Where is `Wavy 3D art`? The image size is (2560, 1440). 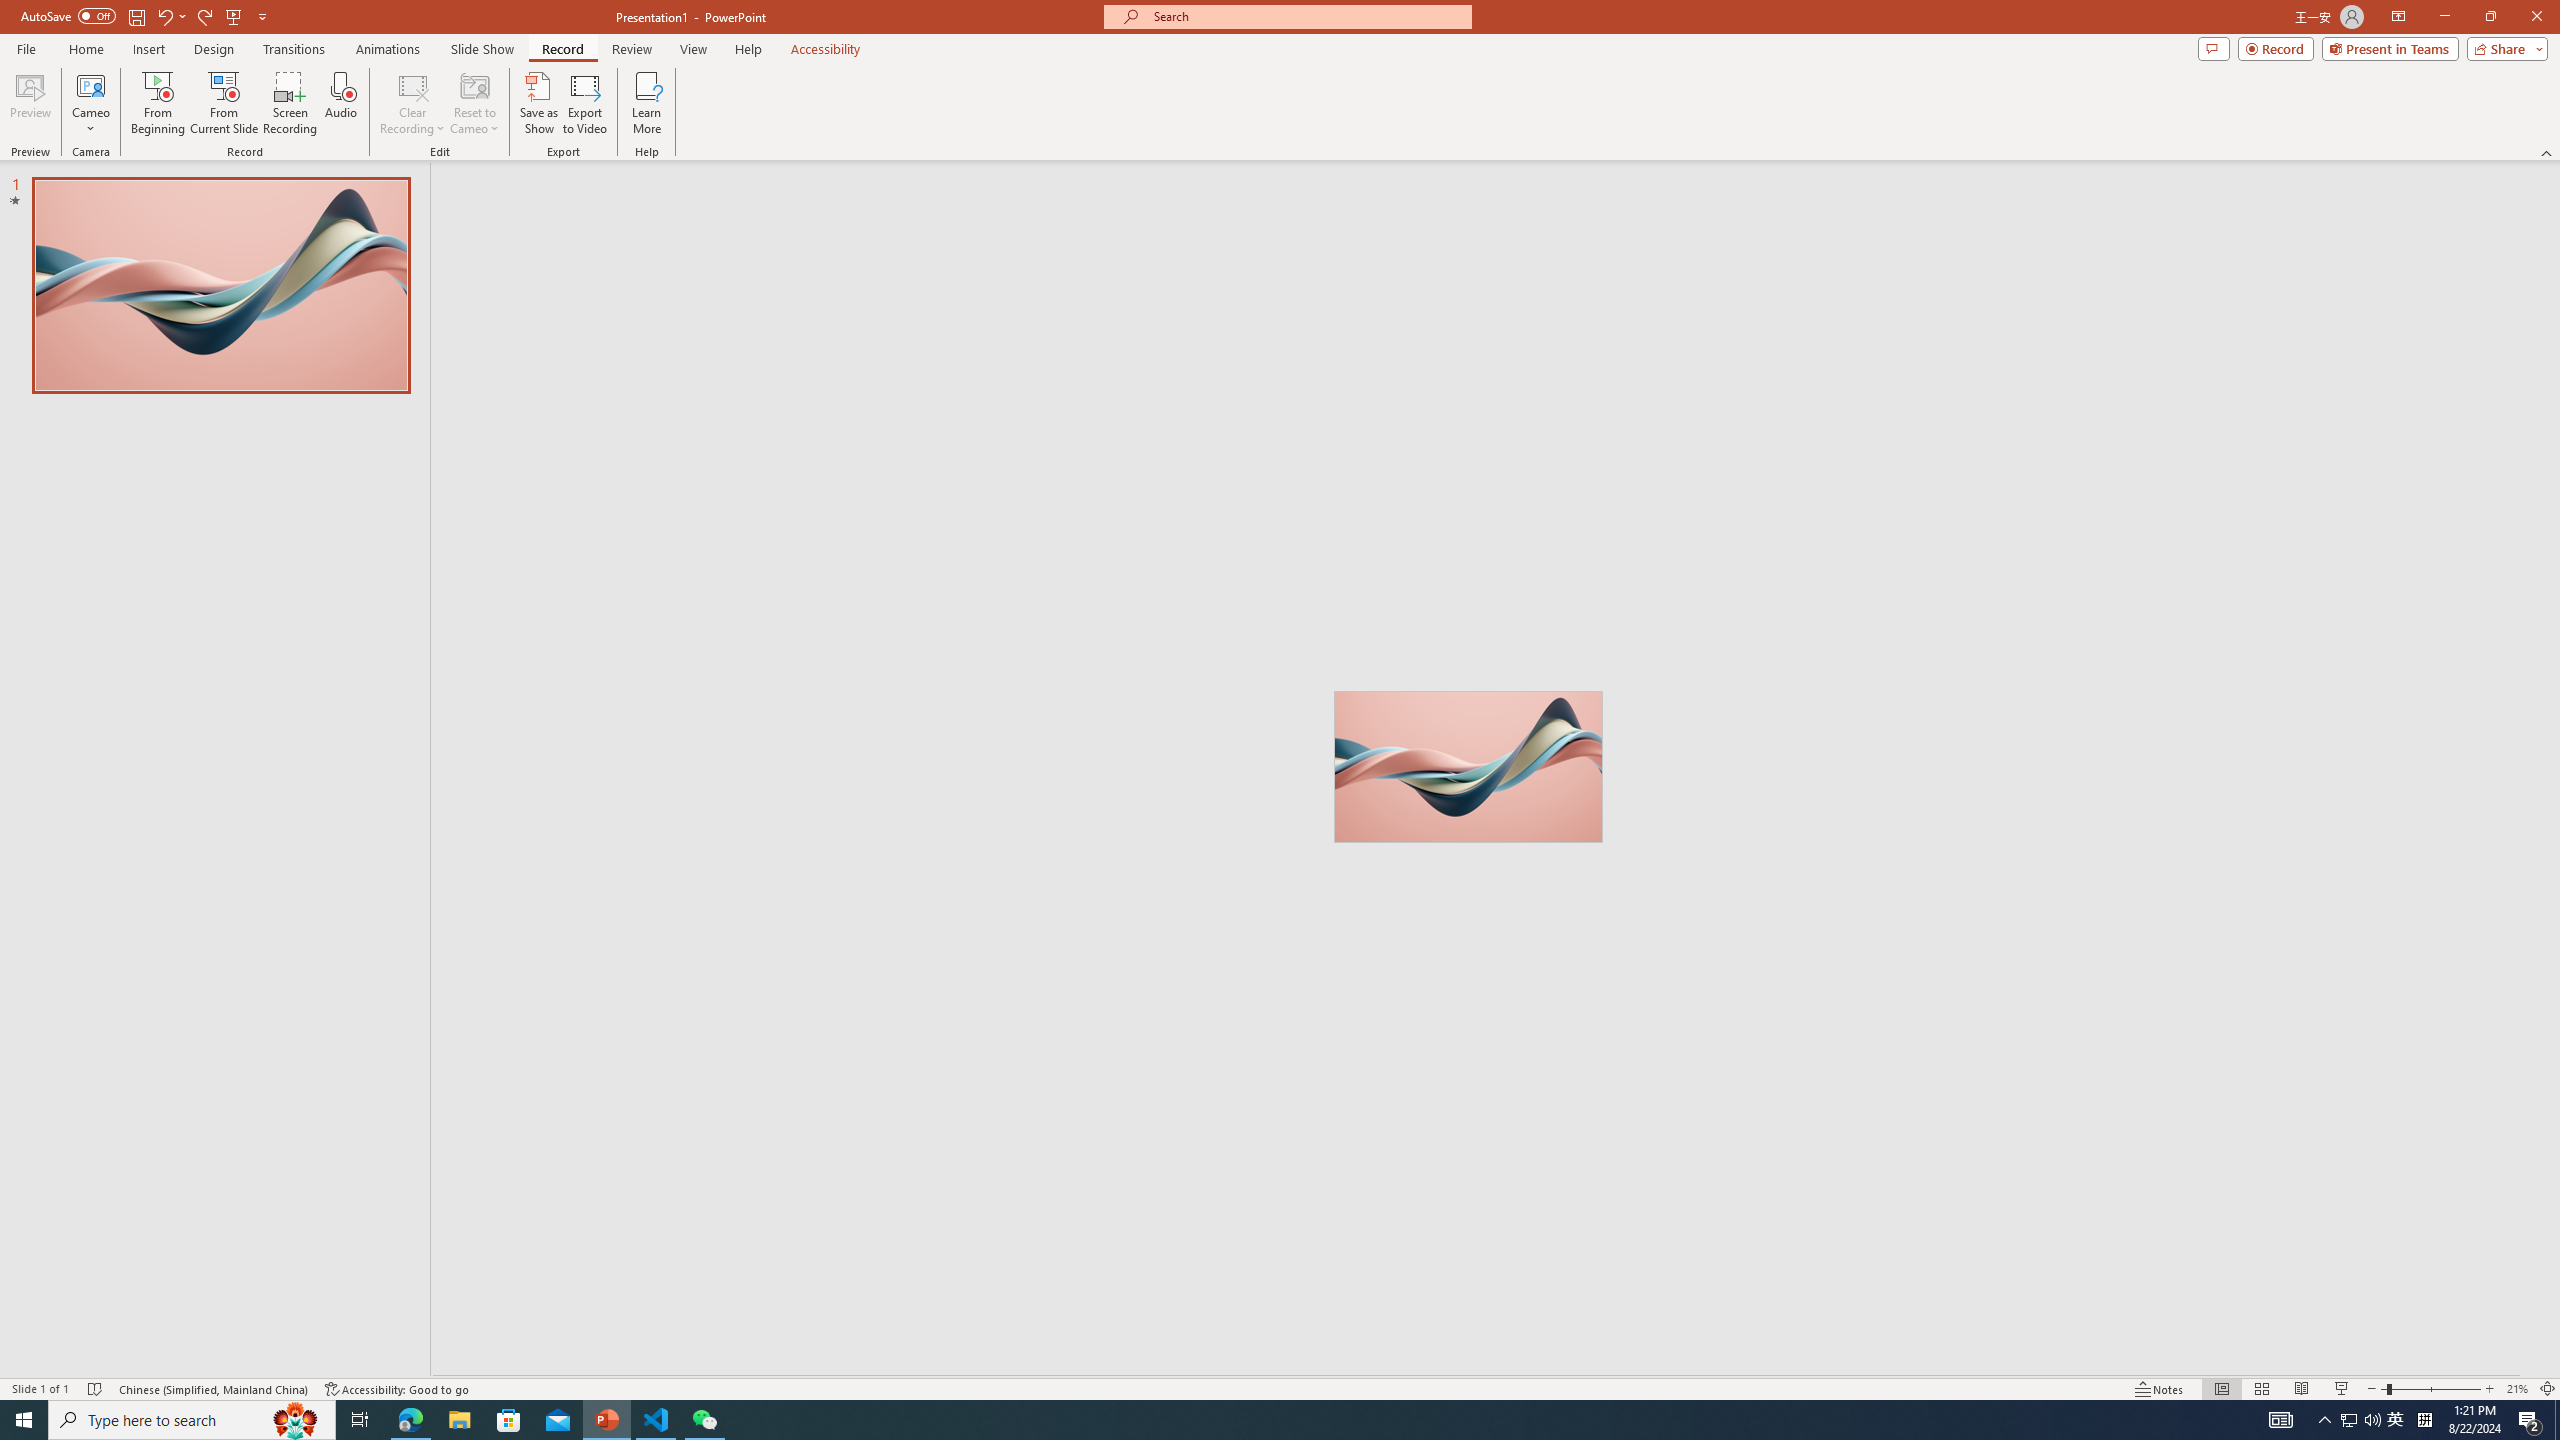 Wavy 3D art is located at coordinates (1468, 767).